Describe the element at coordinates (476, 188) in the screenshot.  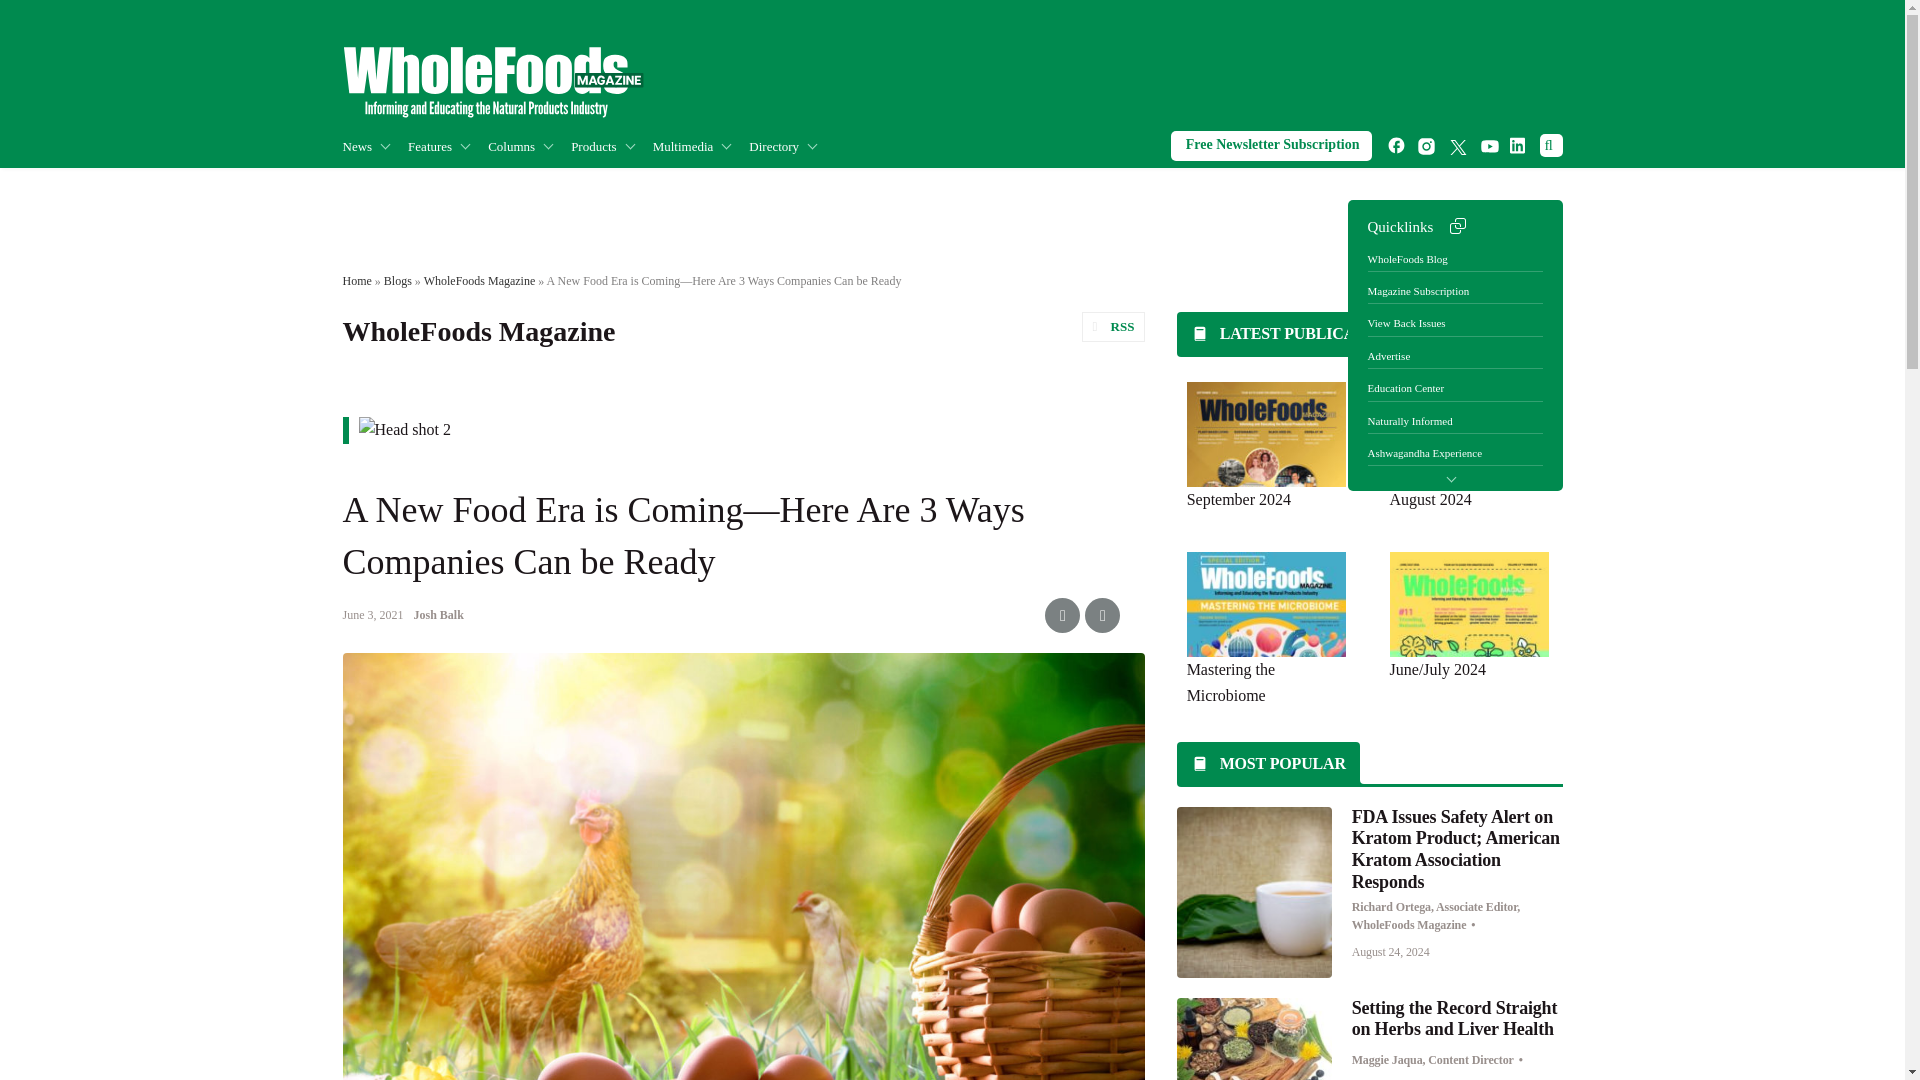
I see `Supplier News` at that location.